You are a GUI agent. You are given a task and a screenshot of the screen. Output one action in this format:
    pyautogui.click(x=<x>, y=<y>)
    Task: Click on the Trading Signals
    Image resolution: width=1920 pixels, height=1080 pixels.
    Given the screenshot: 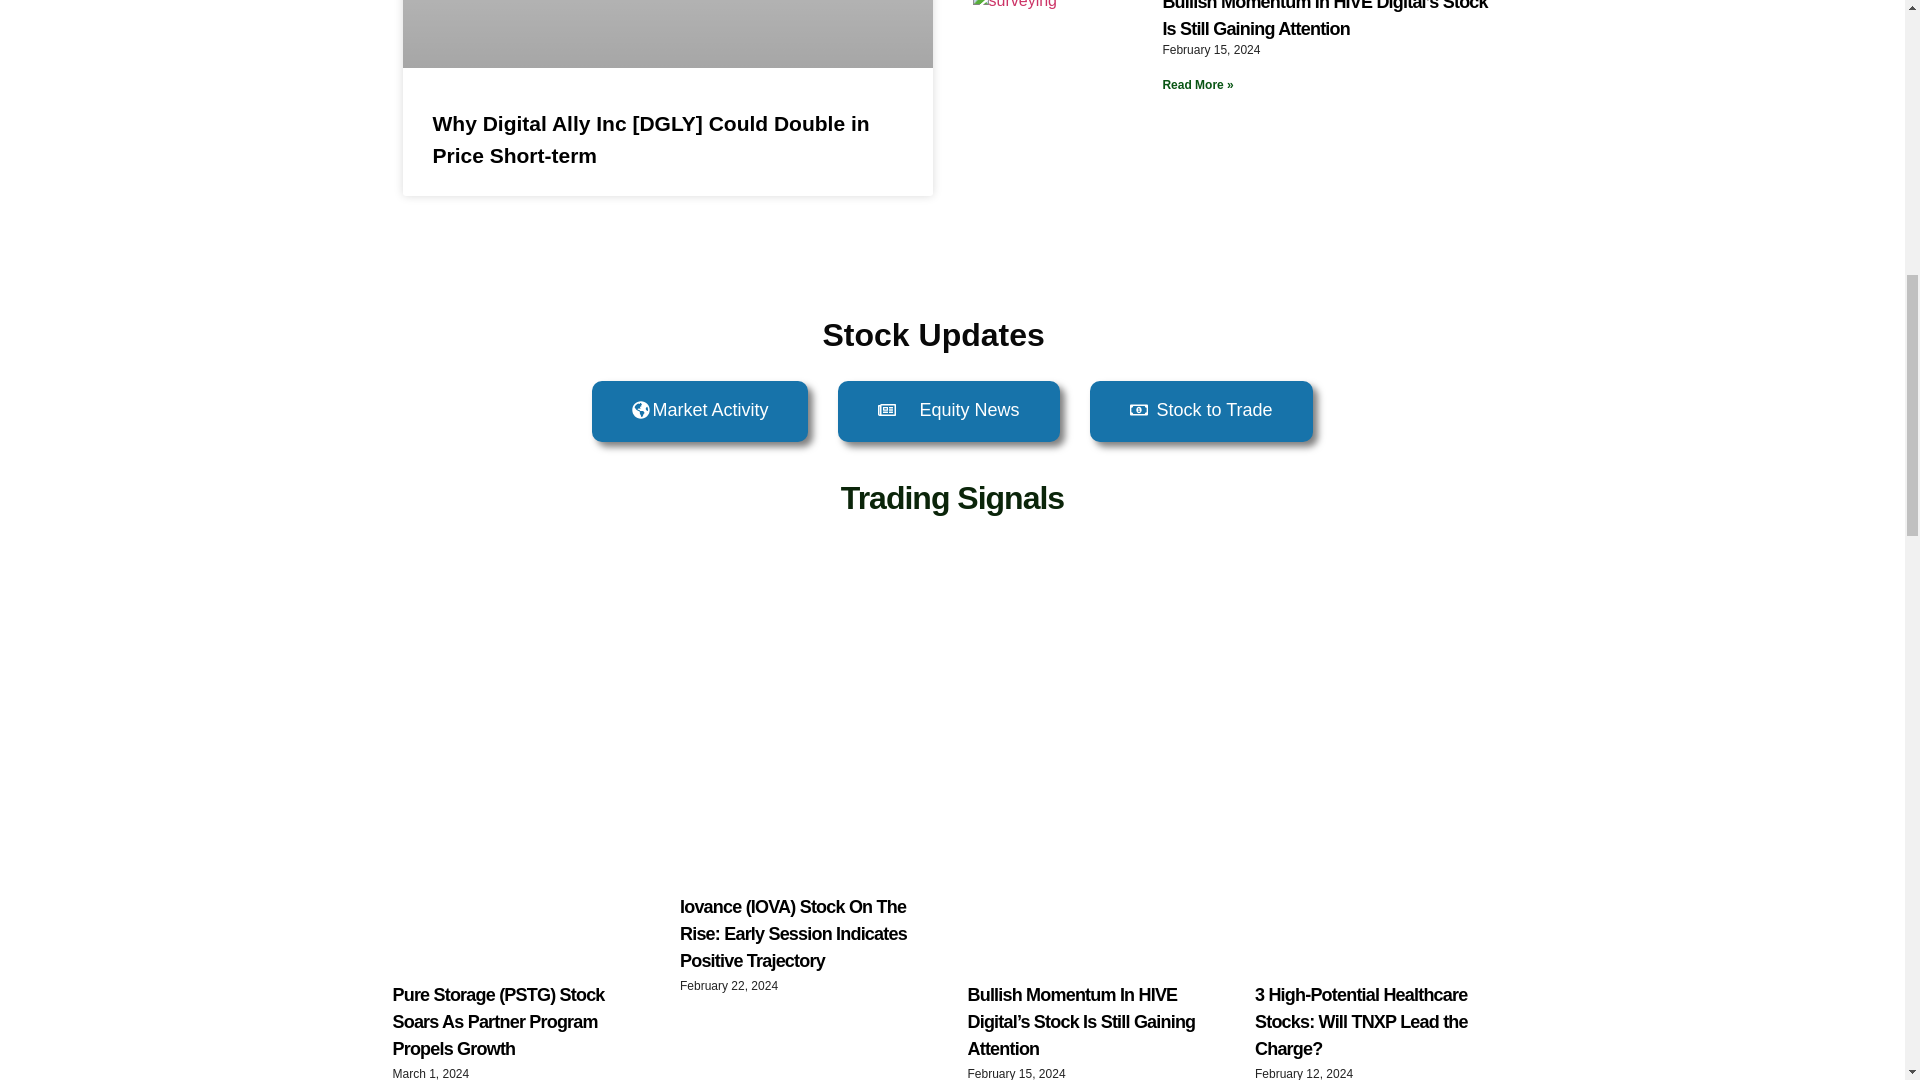 What is the action you would take?
    pyautogui.click(x=952, y=498)
    